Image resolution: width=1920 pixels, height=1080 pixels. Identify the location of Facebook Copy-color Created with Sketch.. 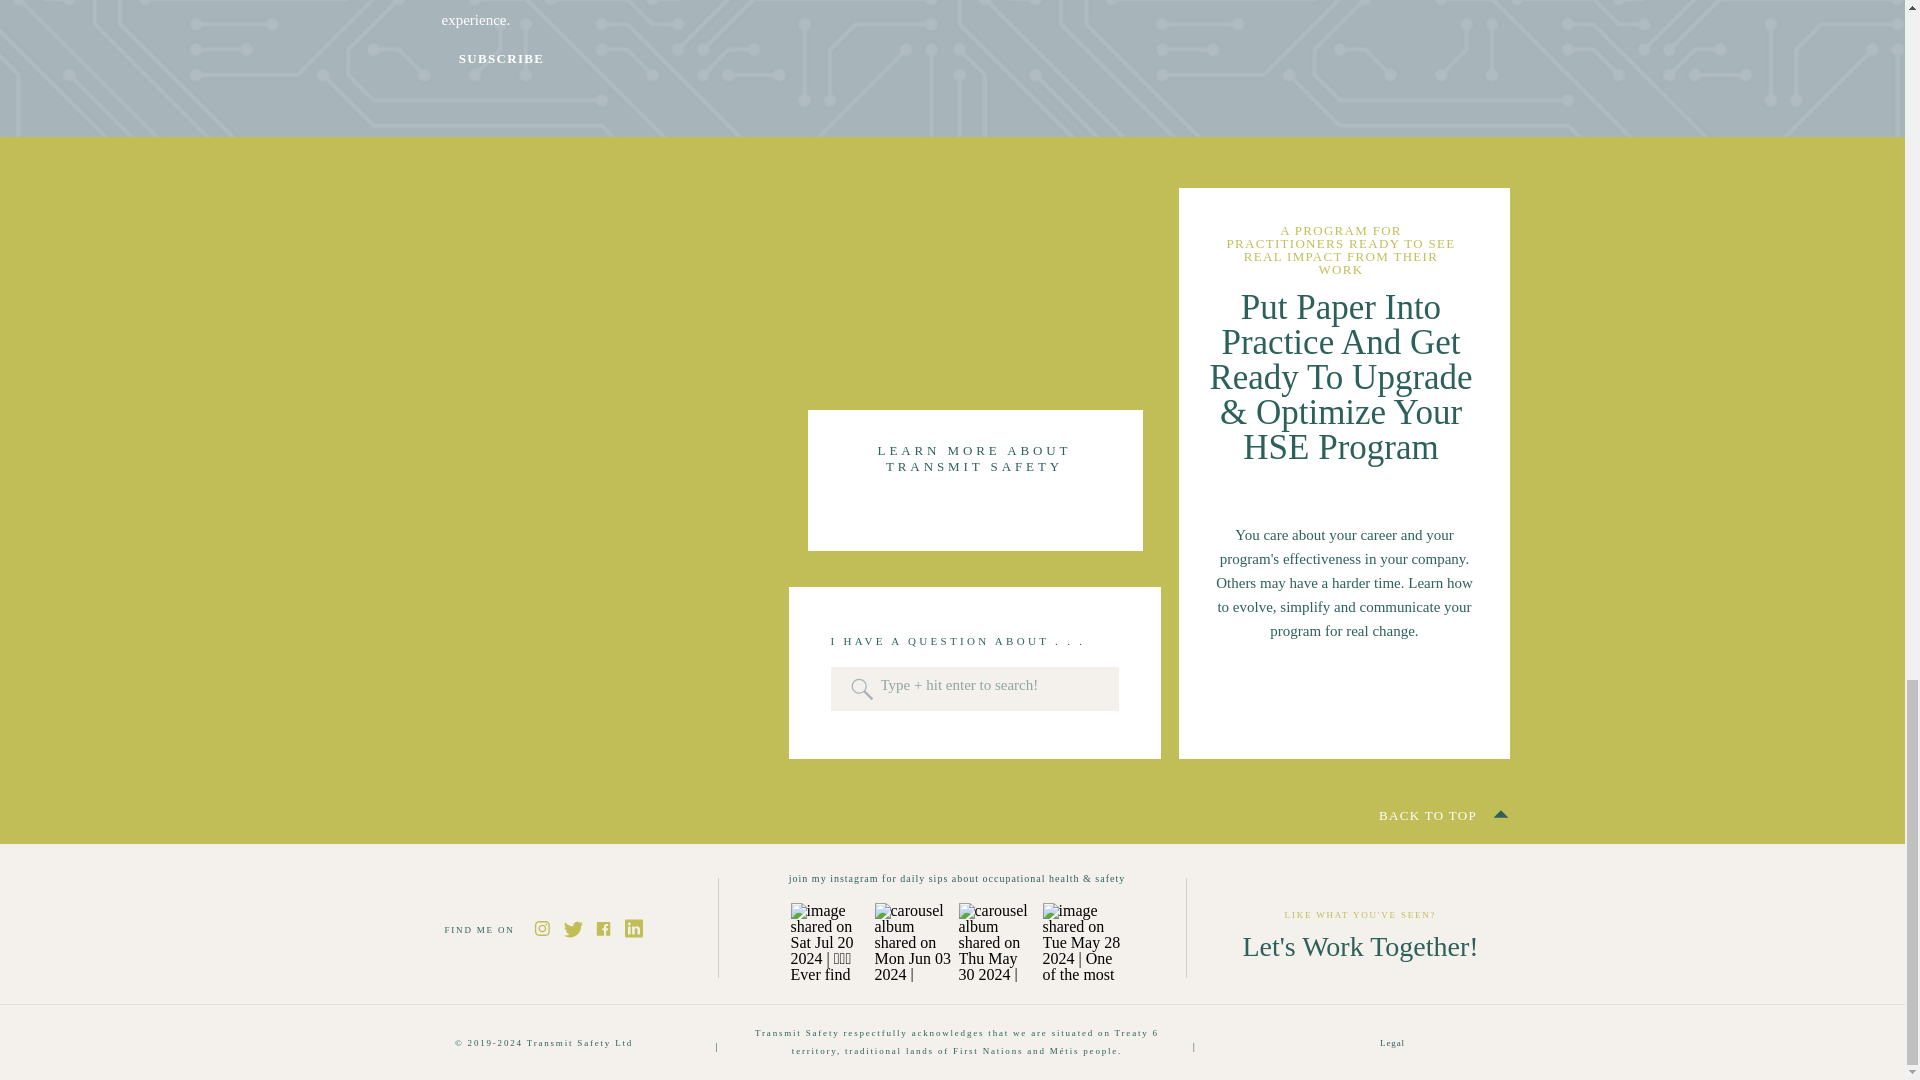
(602, 928).